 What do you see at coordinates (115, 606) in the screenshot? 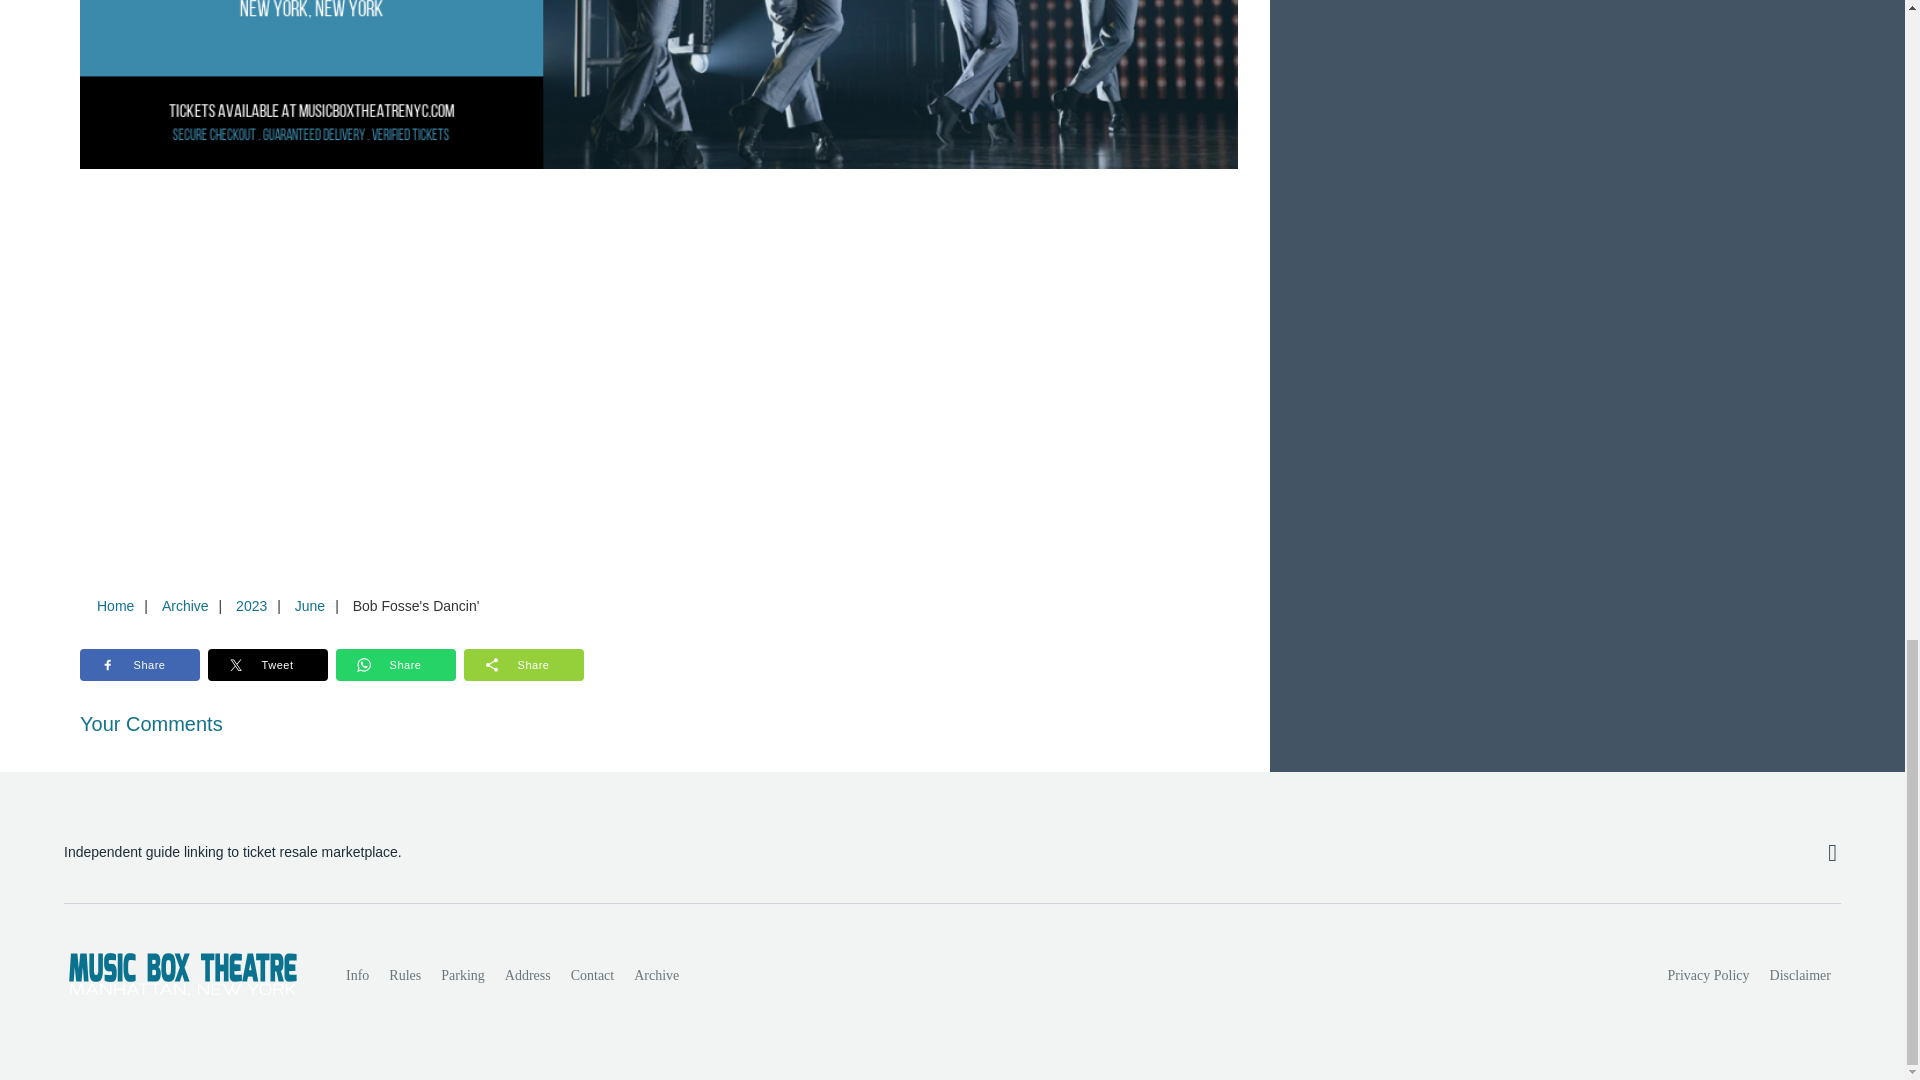
I see `Home` at bounding box center [115, 606].